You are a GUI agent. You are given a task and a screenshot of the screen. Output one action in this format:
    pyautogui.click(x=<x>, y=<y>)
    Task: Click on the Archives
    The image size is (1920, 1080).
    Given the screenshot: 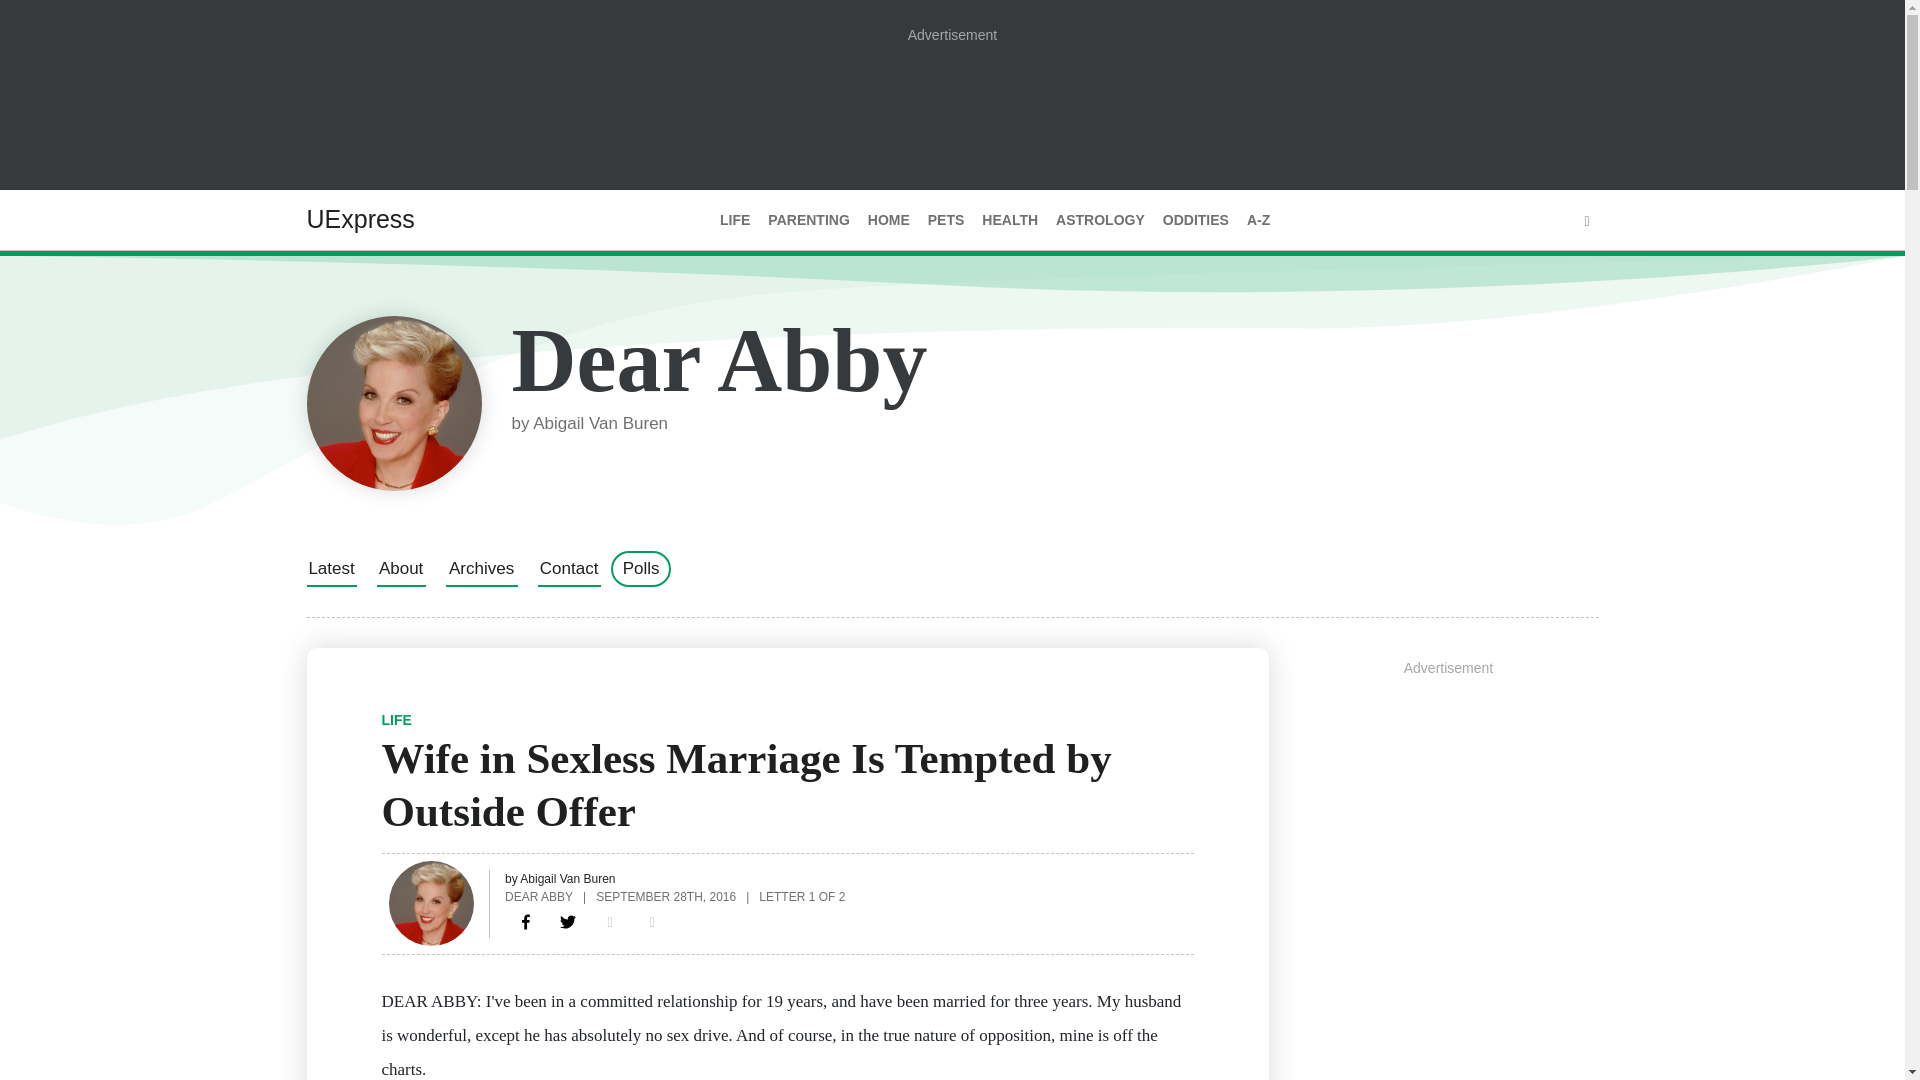 What is the action you would take?
    pyautogui.click(x=482, y=568)
    